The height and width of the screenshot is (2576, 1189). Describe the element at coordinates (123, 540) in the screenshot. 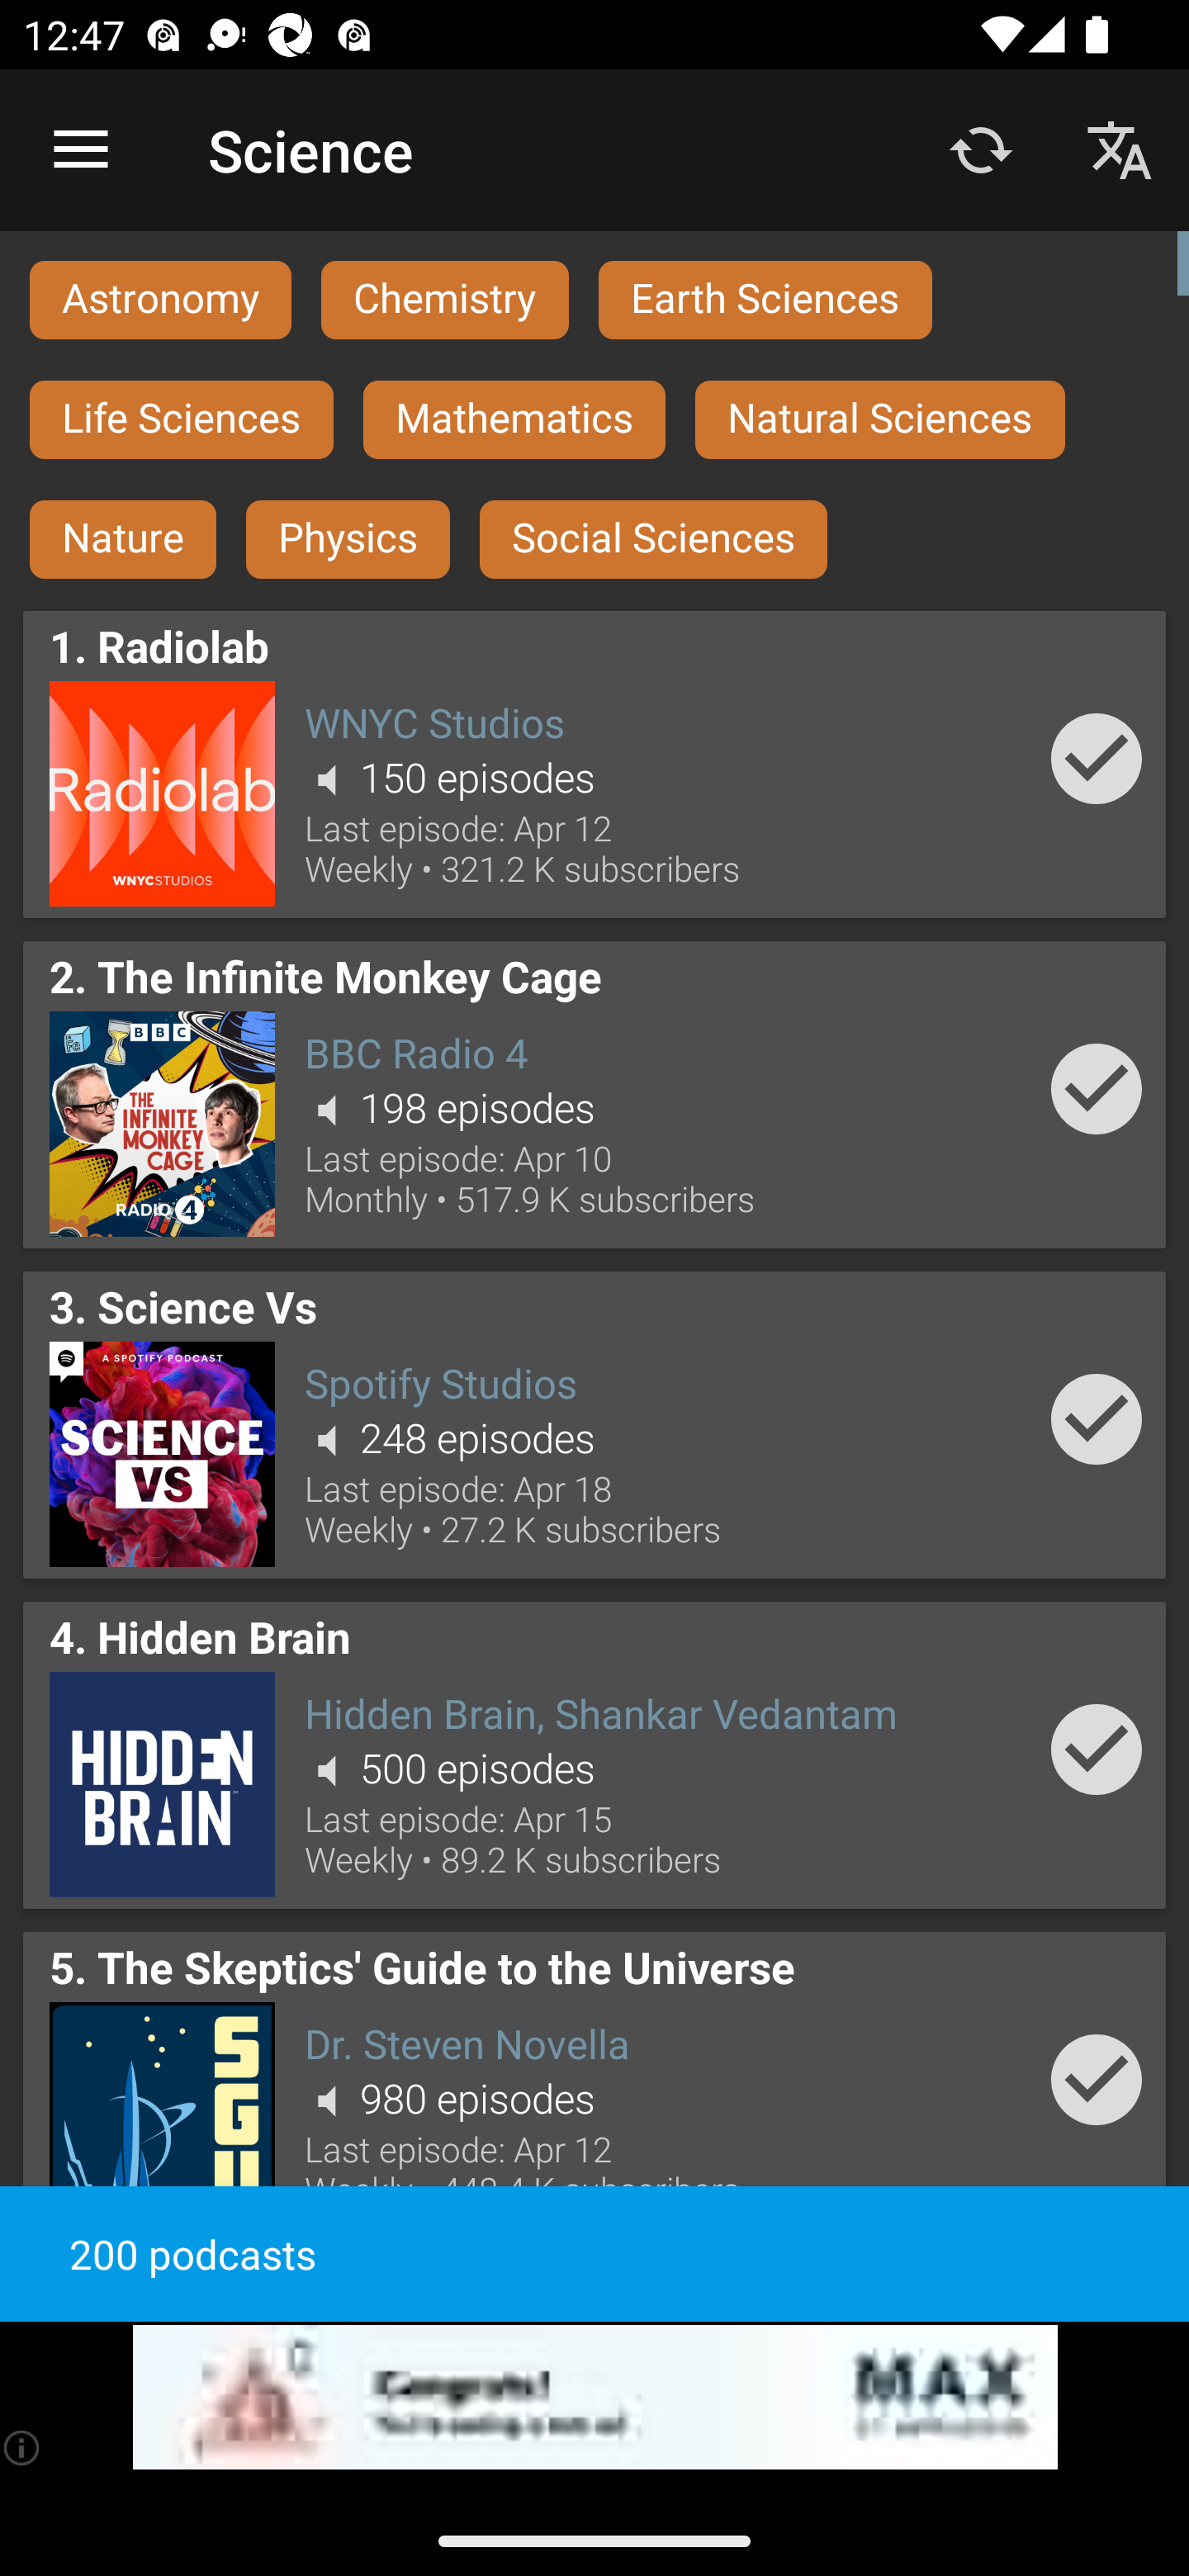

I see `Nature` at that location.